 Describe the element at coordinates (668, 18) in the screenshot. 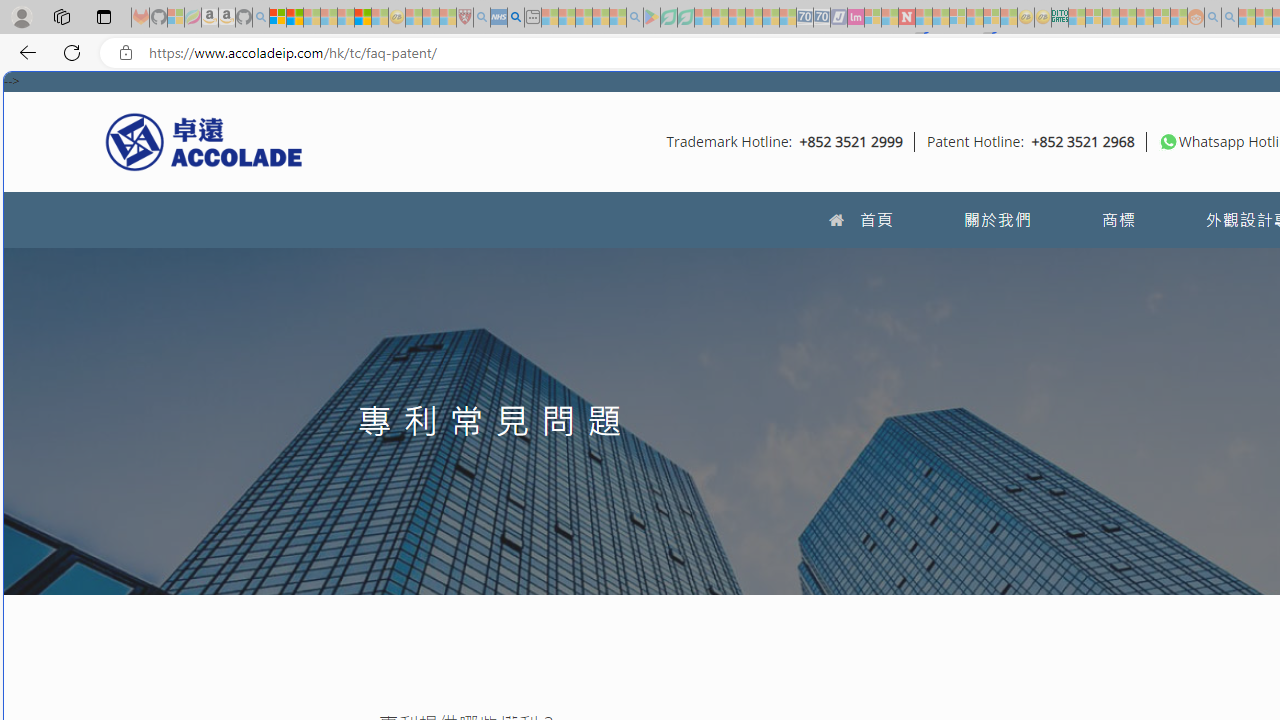

I see `Terms of Use Agreement - Sleeping` at that location.